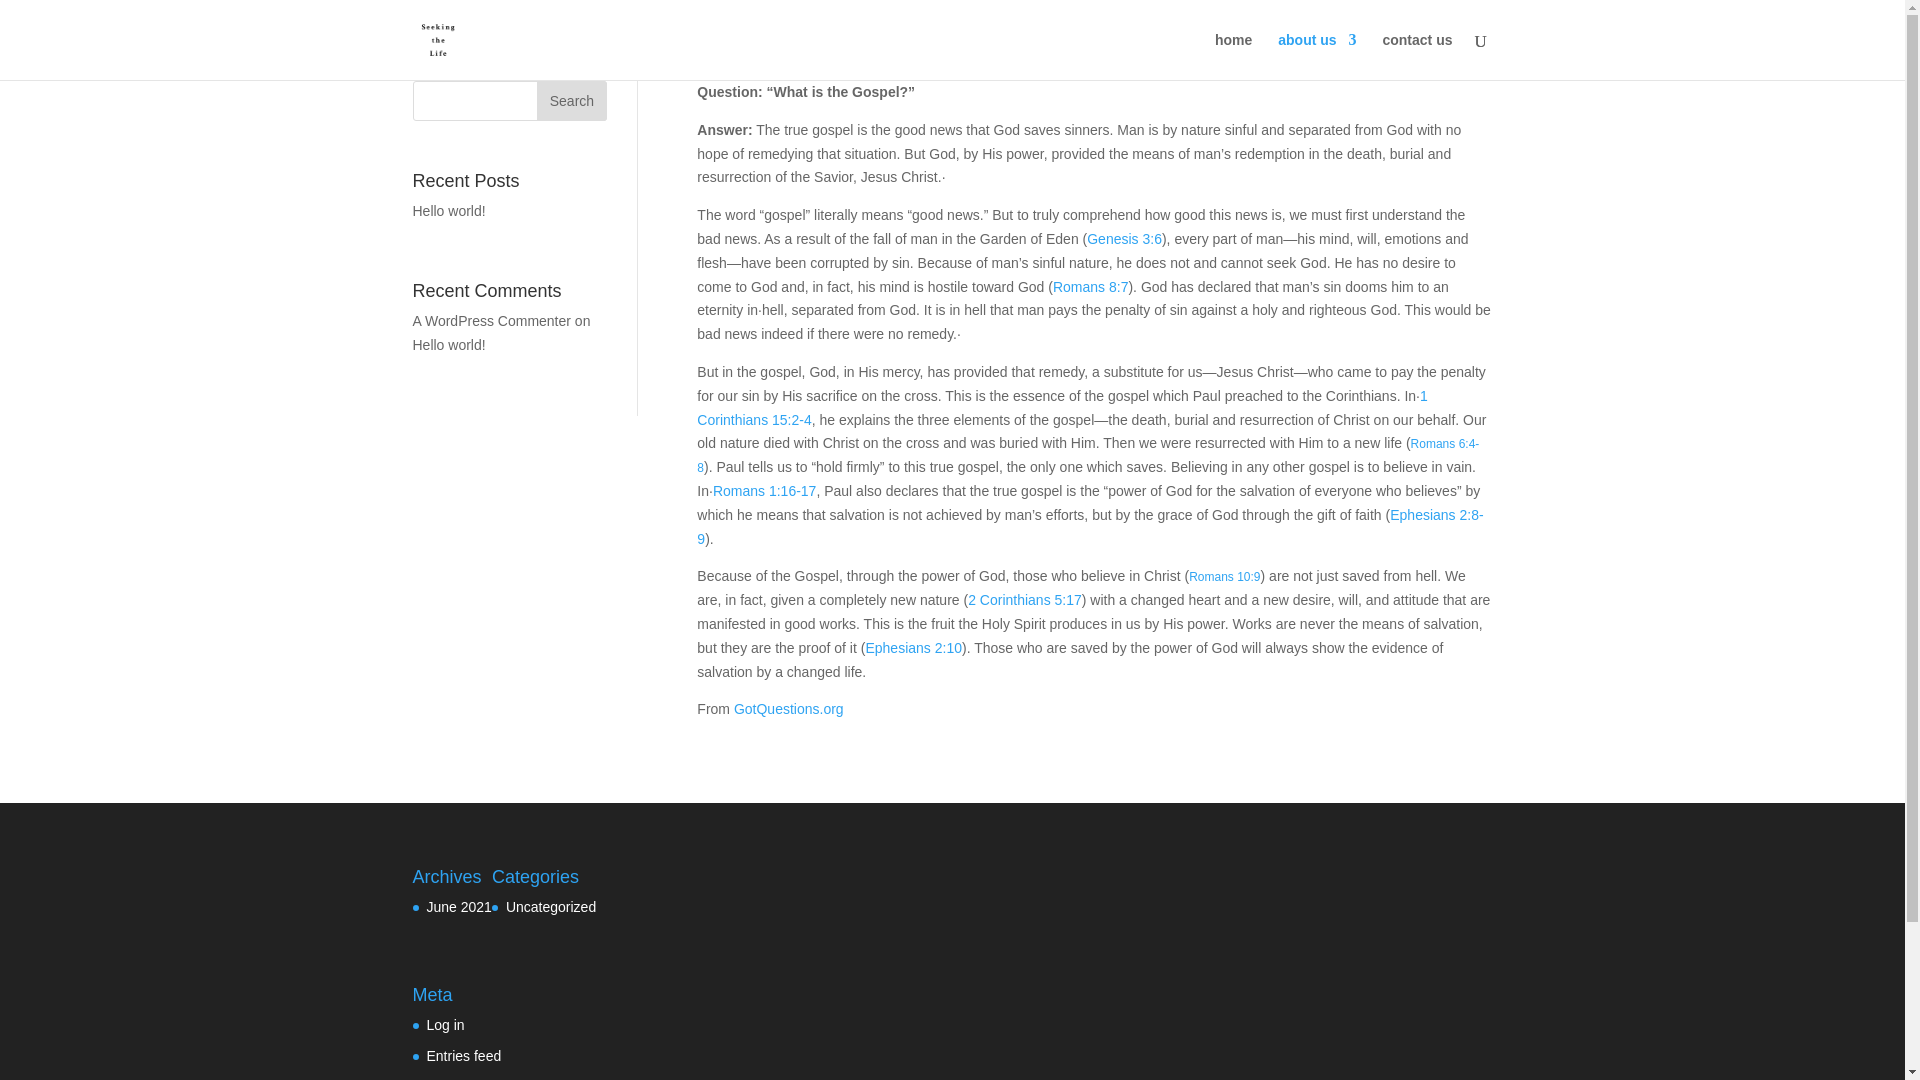  Describe the element at coordinates (464, 1055) in the screenshot. I see `Entries feed` at that location.